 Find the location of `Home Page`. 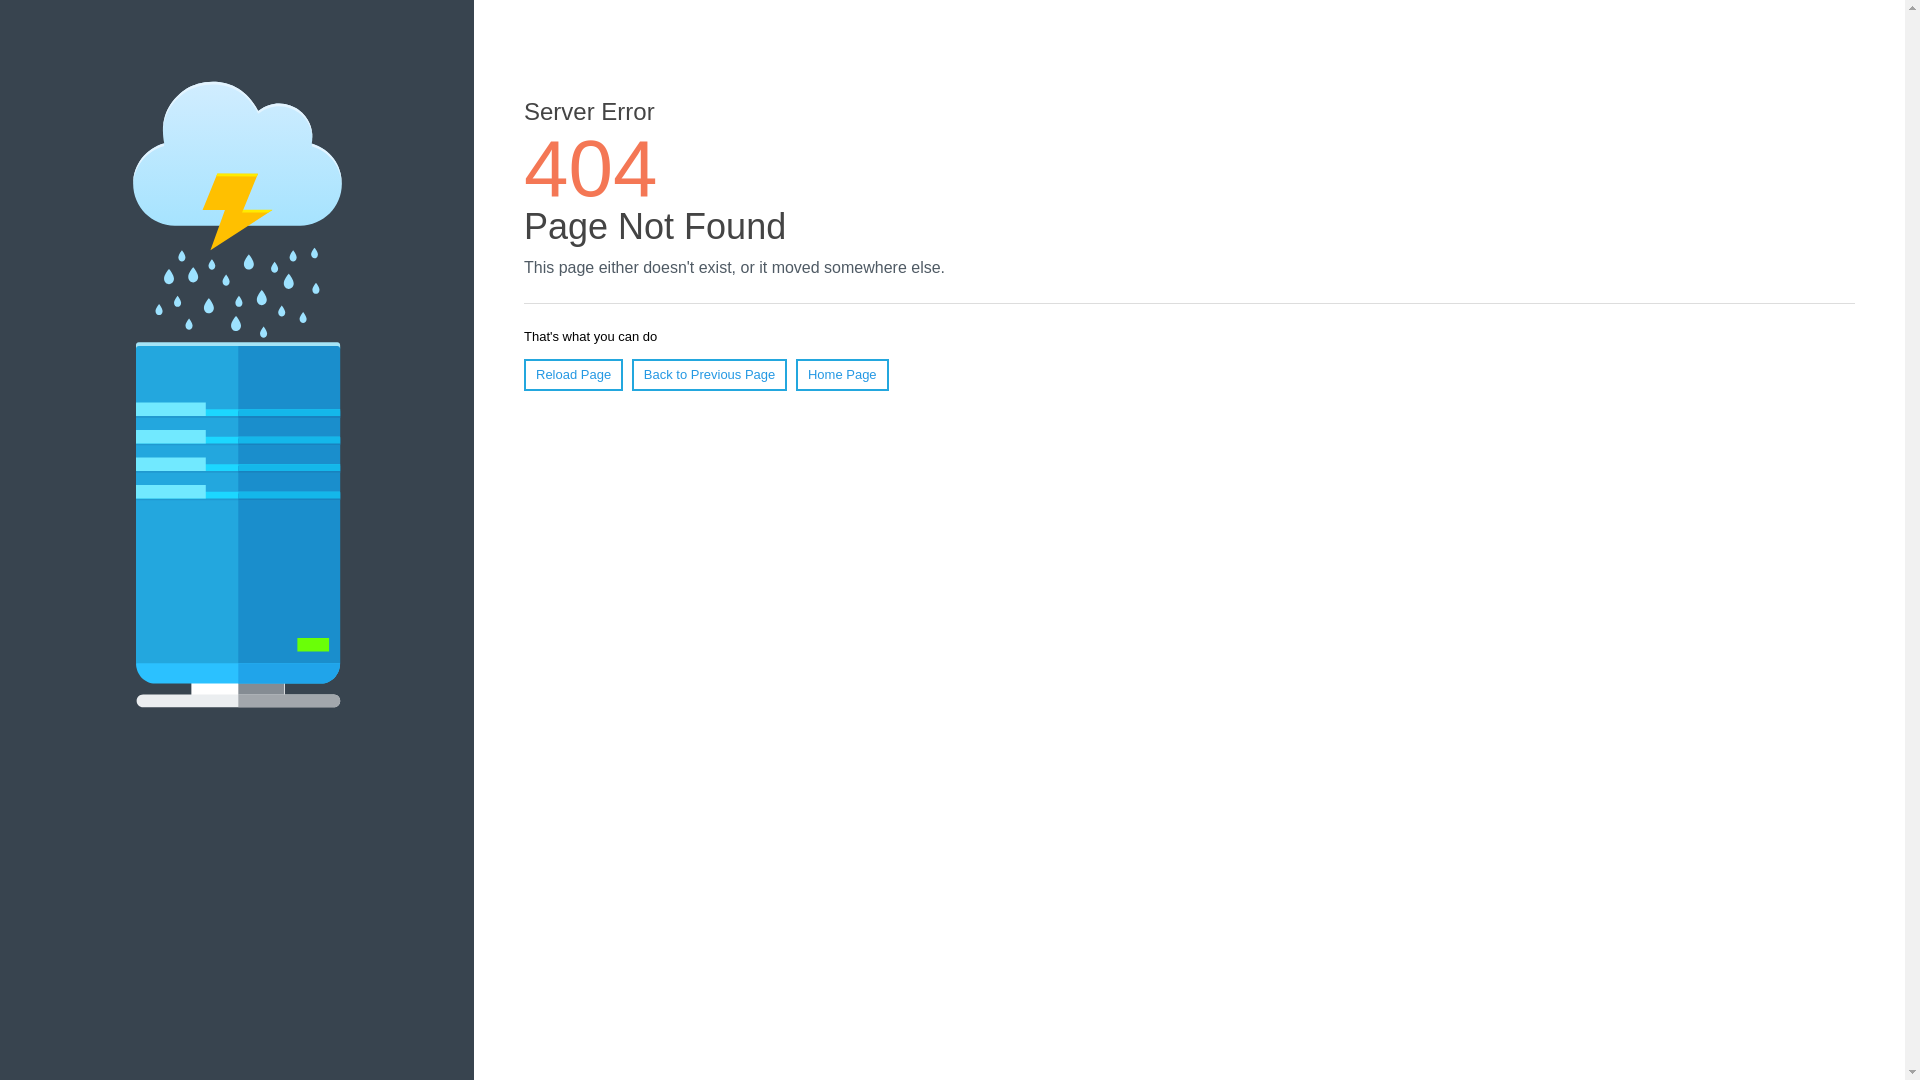

Home Page is located at coordinates (842, 374).